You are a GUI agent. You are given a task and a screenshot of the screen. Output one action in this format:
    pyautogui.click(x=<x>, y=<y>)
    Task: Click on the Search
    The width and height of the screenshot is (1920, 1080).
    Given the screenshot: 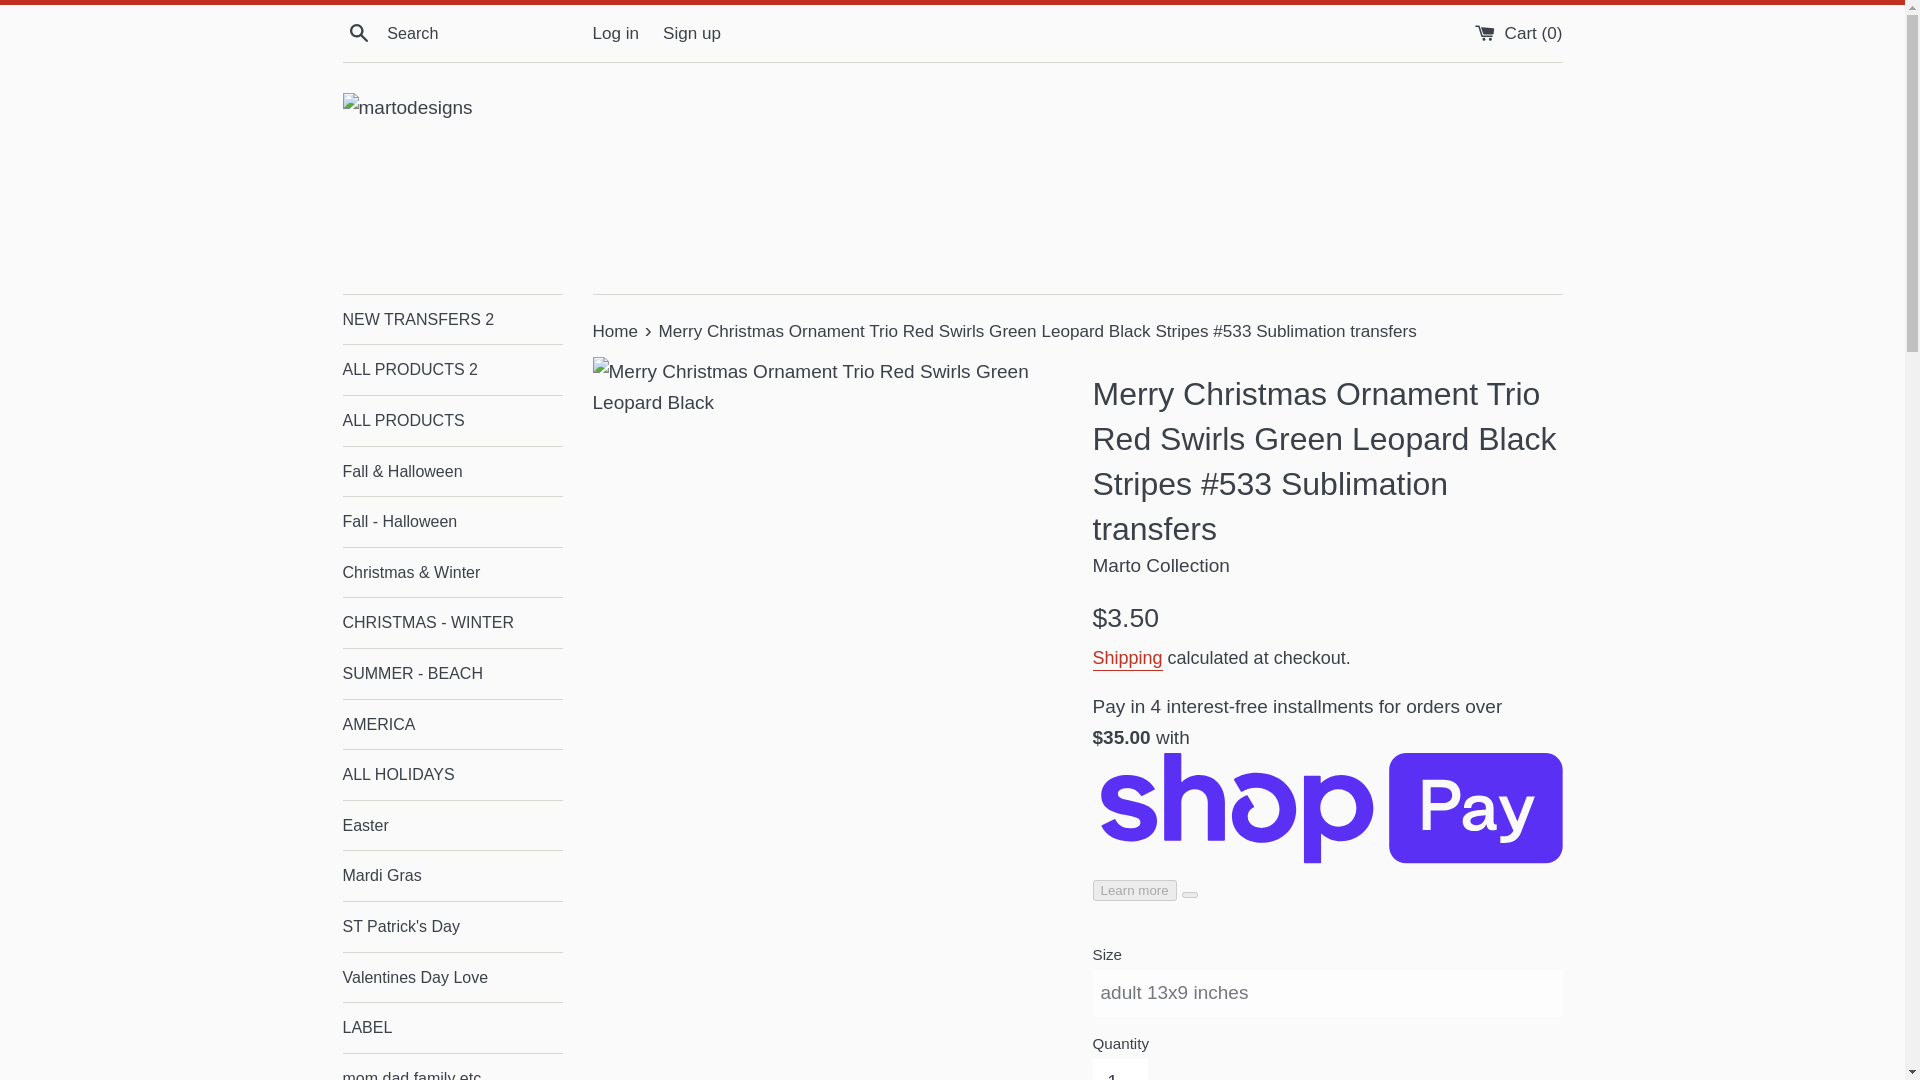 What is the action you would take?
    pyautogui.click(x=358, y=32)
    